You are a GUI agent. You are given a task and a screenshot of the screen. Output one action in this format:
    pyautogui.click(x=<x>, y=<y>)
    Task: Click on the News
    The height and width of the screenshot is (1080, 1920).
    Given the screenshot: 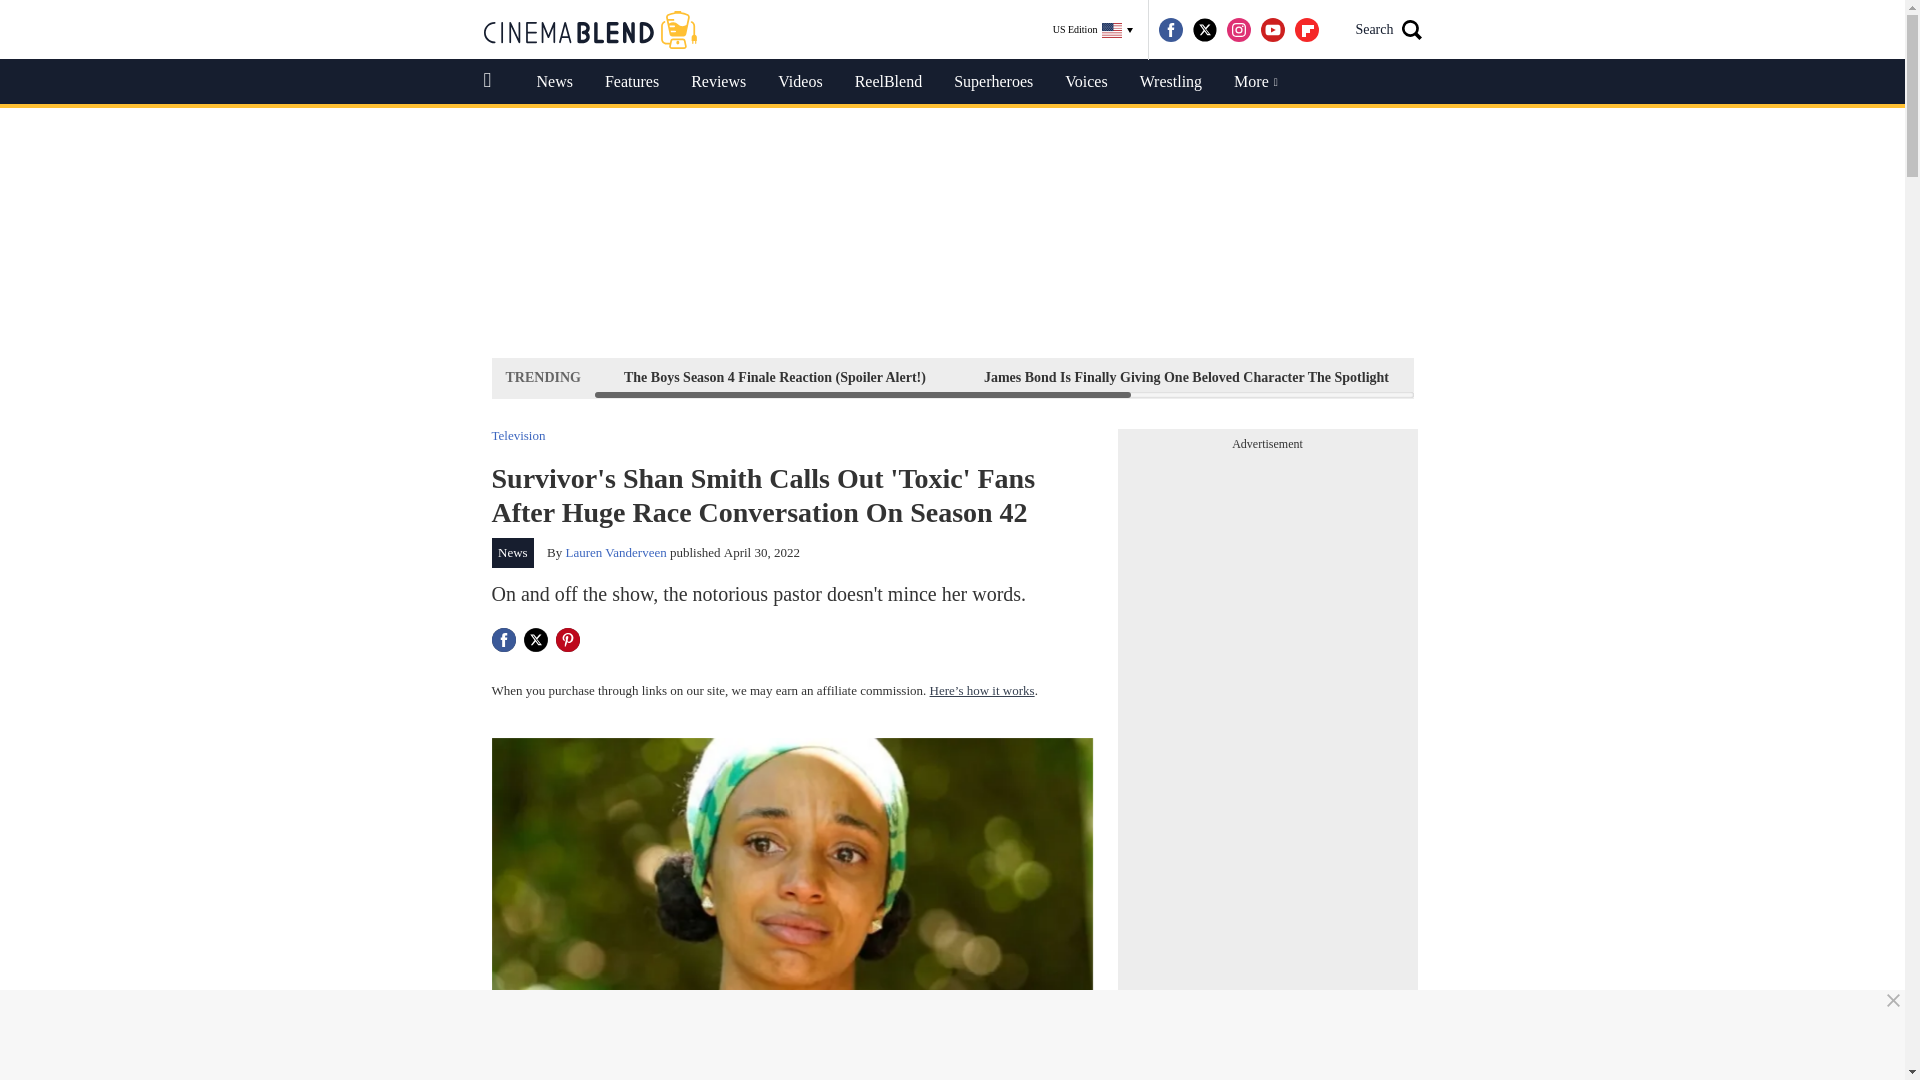 What is the action you would take?
    pyautogui.click(x=554, y=82)
    